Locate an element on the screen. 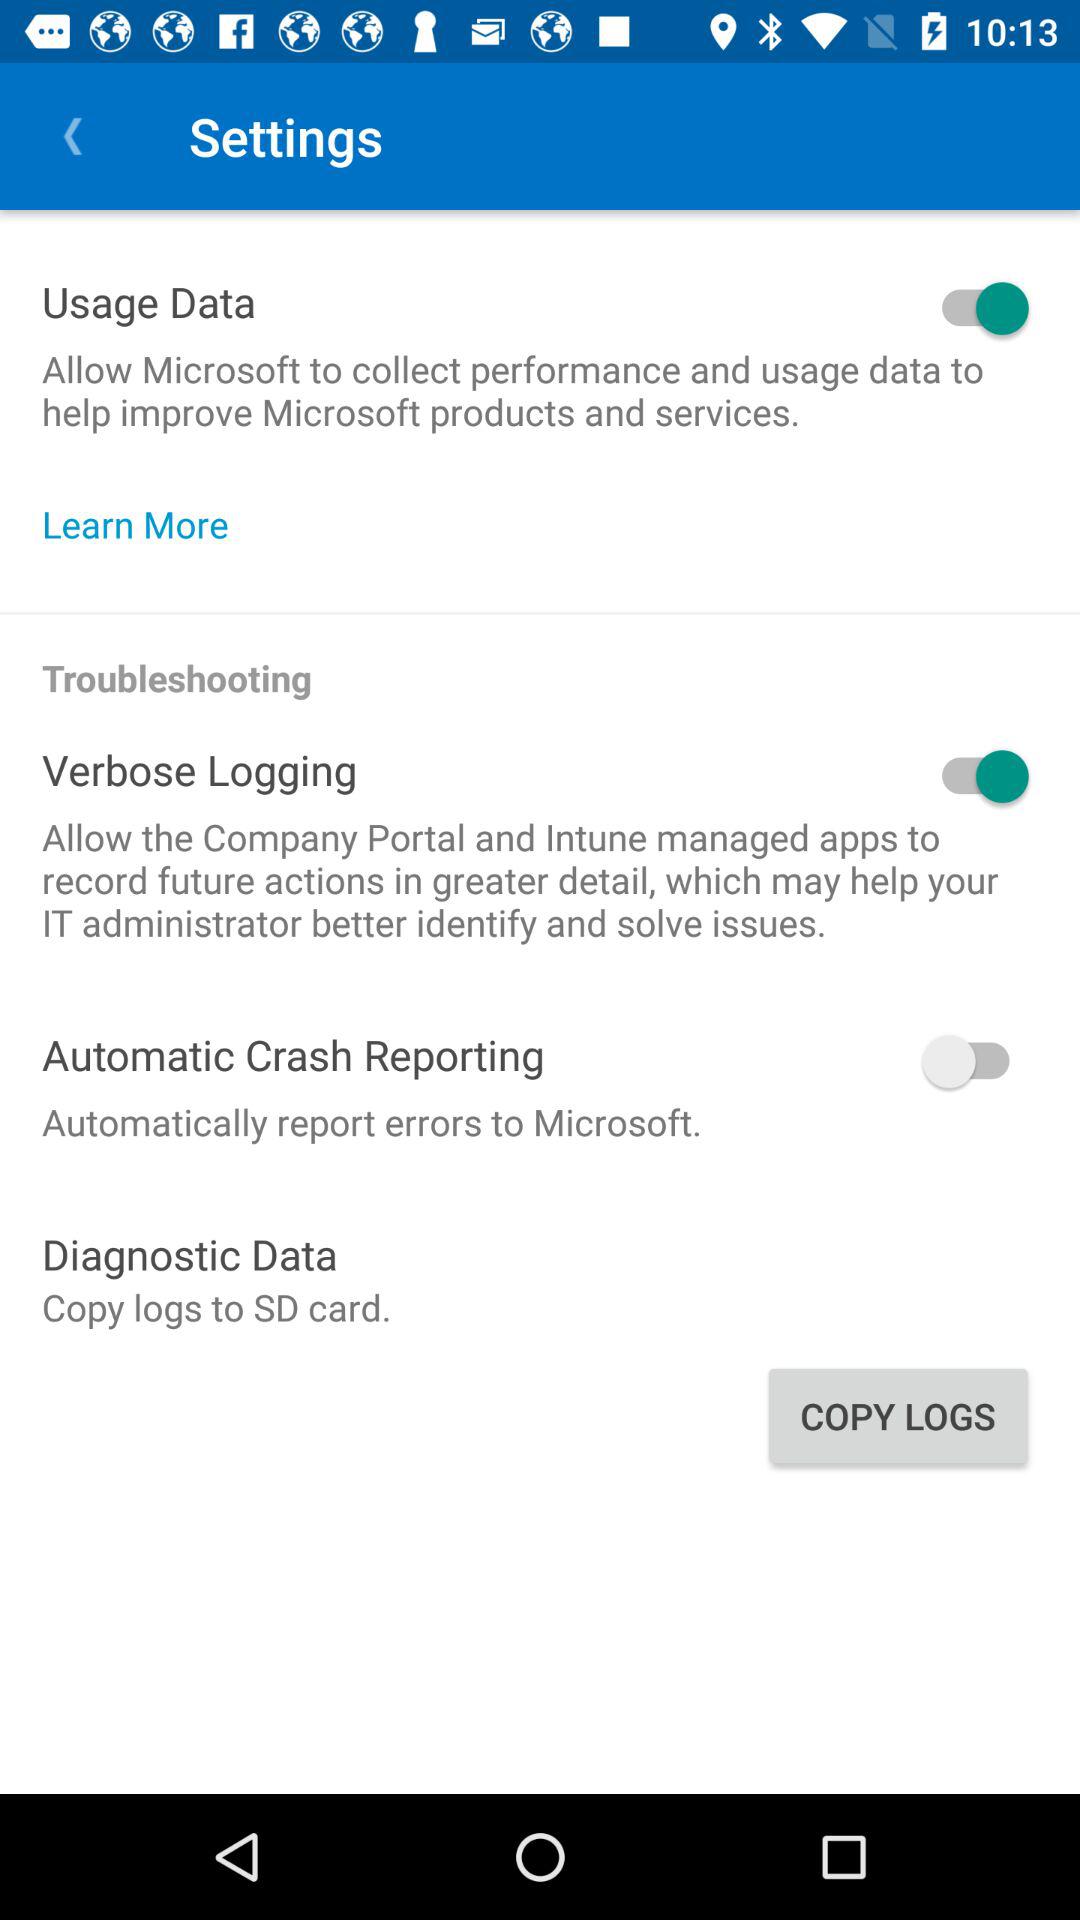  launch the item below the allow microsoft to item is located at coordinates (146, 524).